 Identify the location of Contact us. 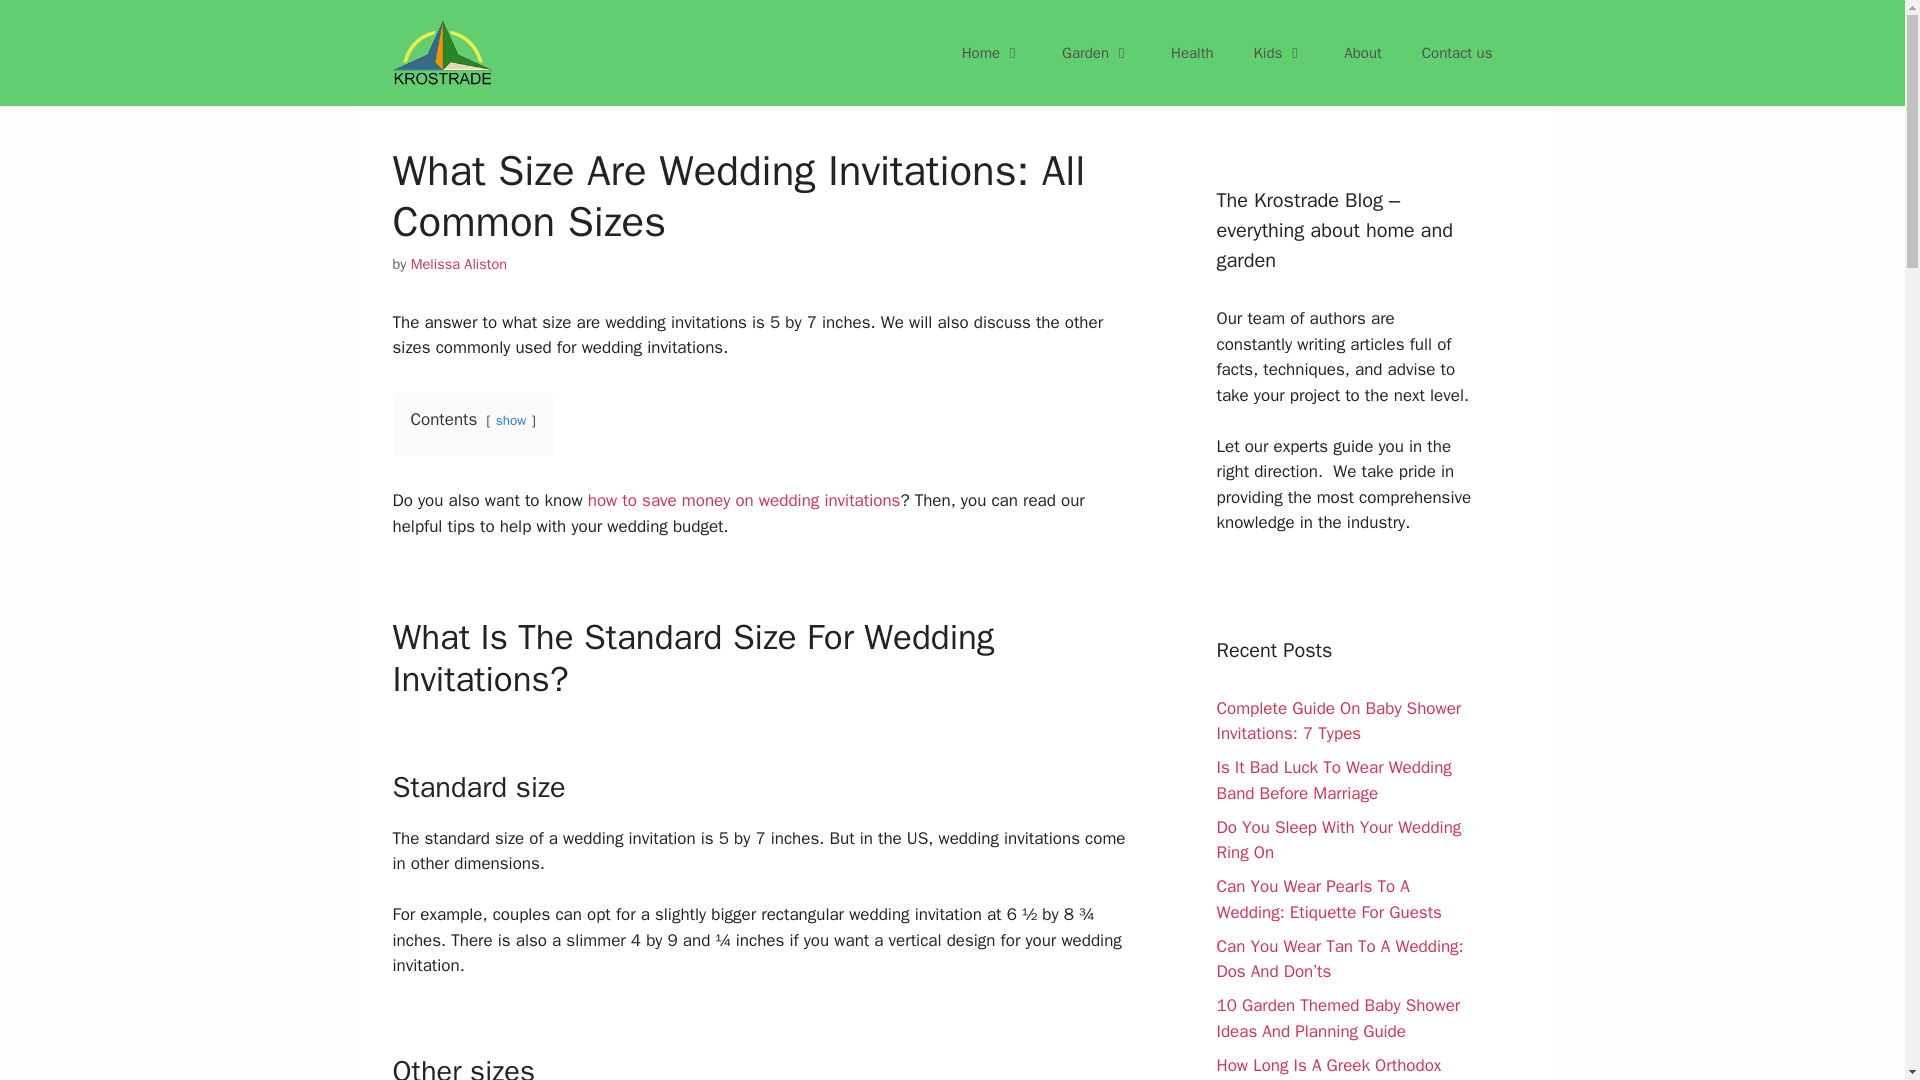
(1456, 52).